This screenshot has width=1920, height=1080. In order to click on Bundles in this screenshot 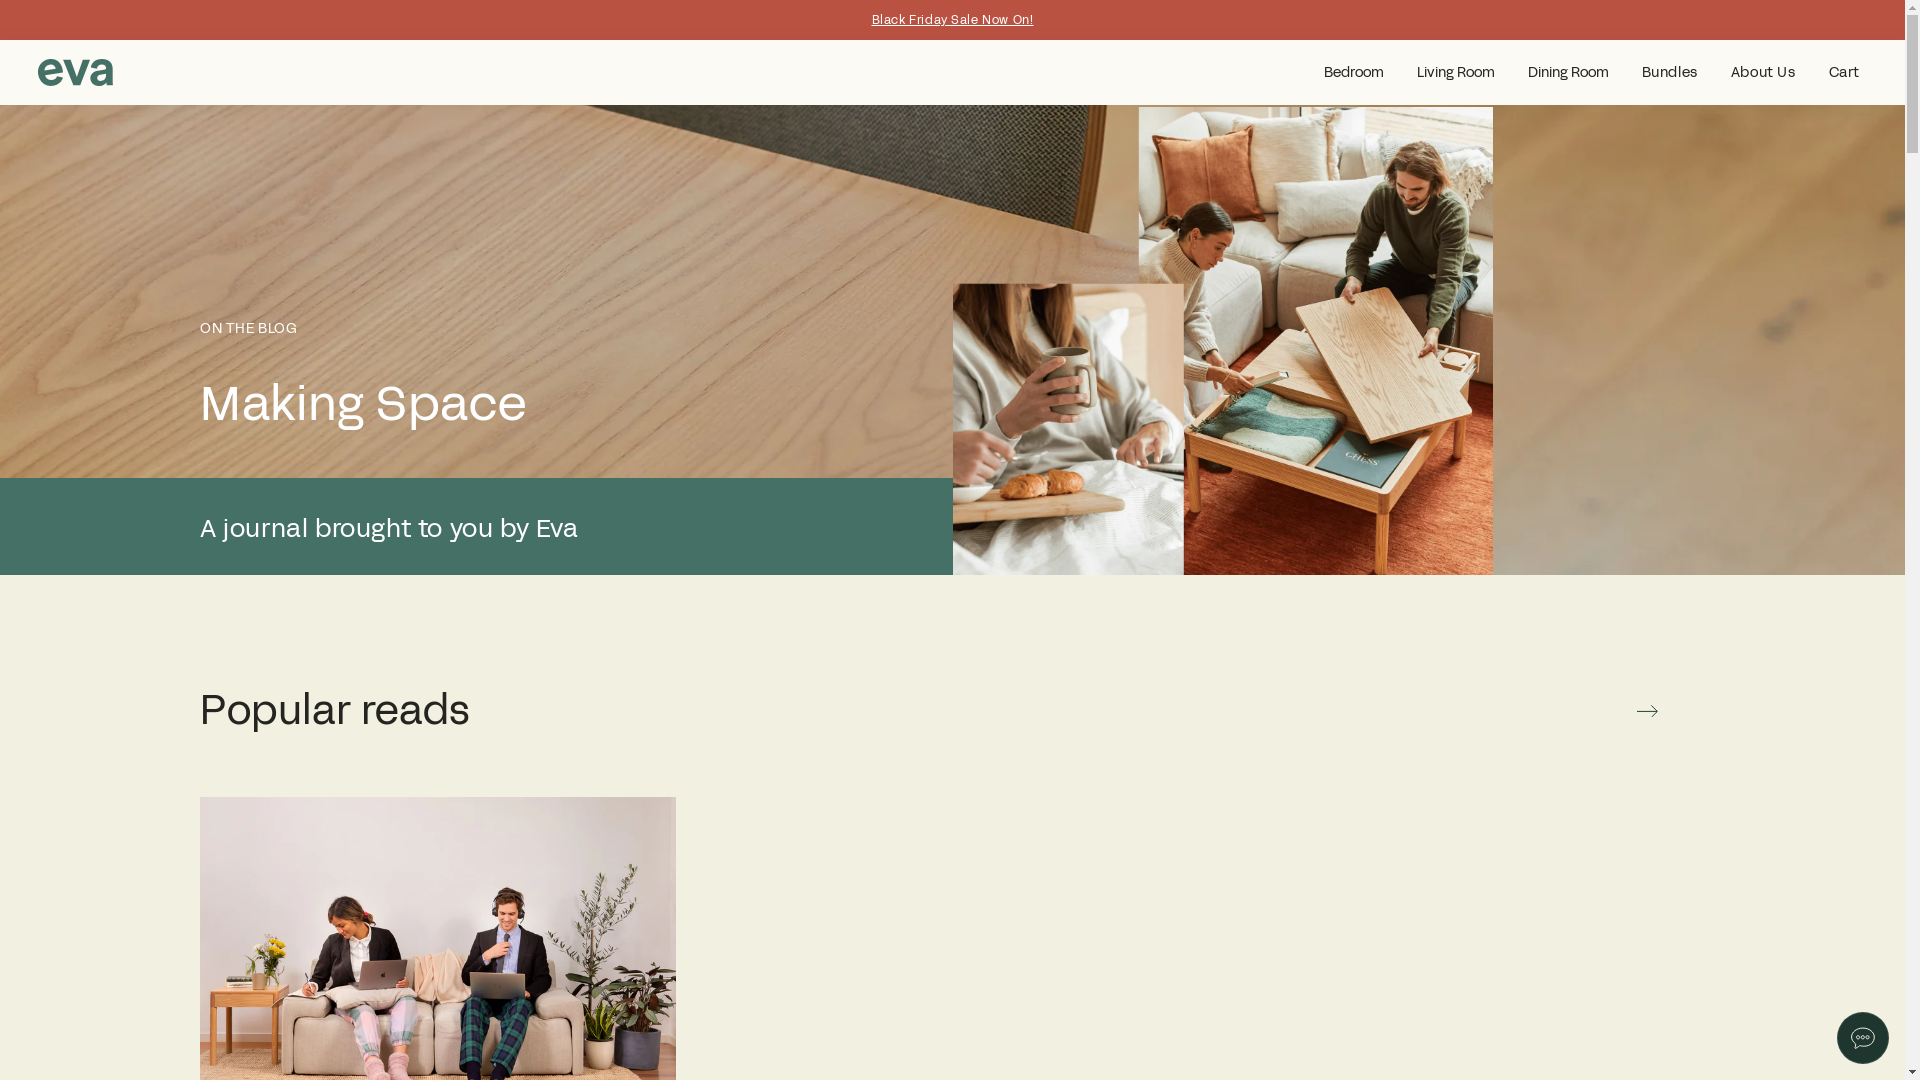, I will do `click(1670, 73)`.